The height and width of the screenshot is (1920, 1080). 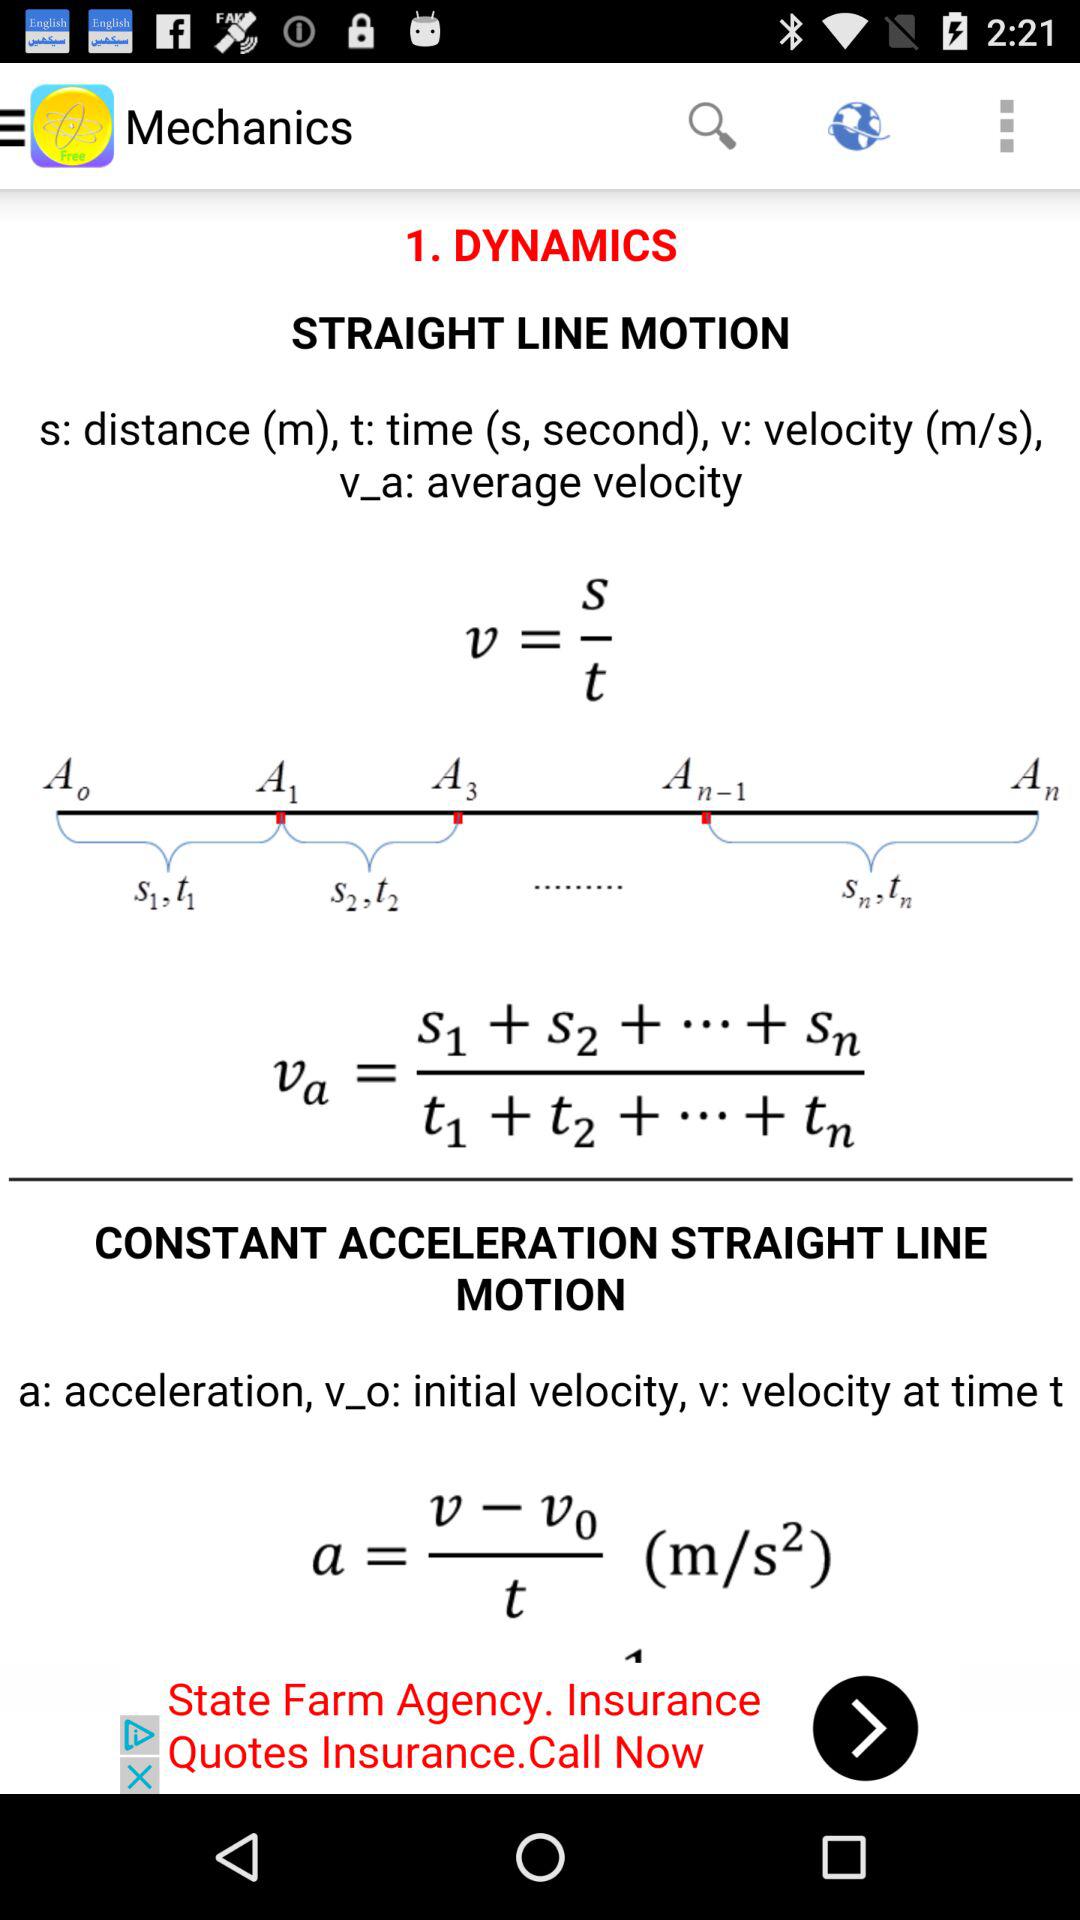 What do you see at coordinates (540, 1728) in the screenshot?
I see `advertisement page` at bounding box center [540, 1728].